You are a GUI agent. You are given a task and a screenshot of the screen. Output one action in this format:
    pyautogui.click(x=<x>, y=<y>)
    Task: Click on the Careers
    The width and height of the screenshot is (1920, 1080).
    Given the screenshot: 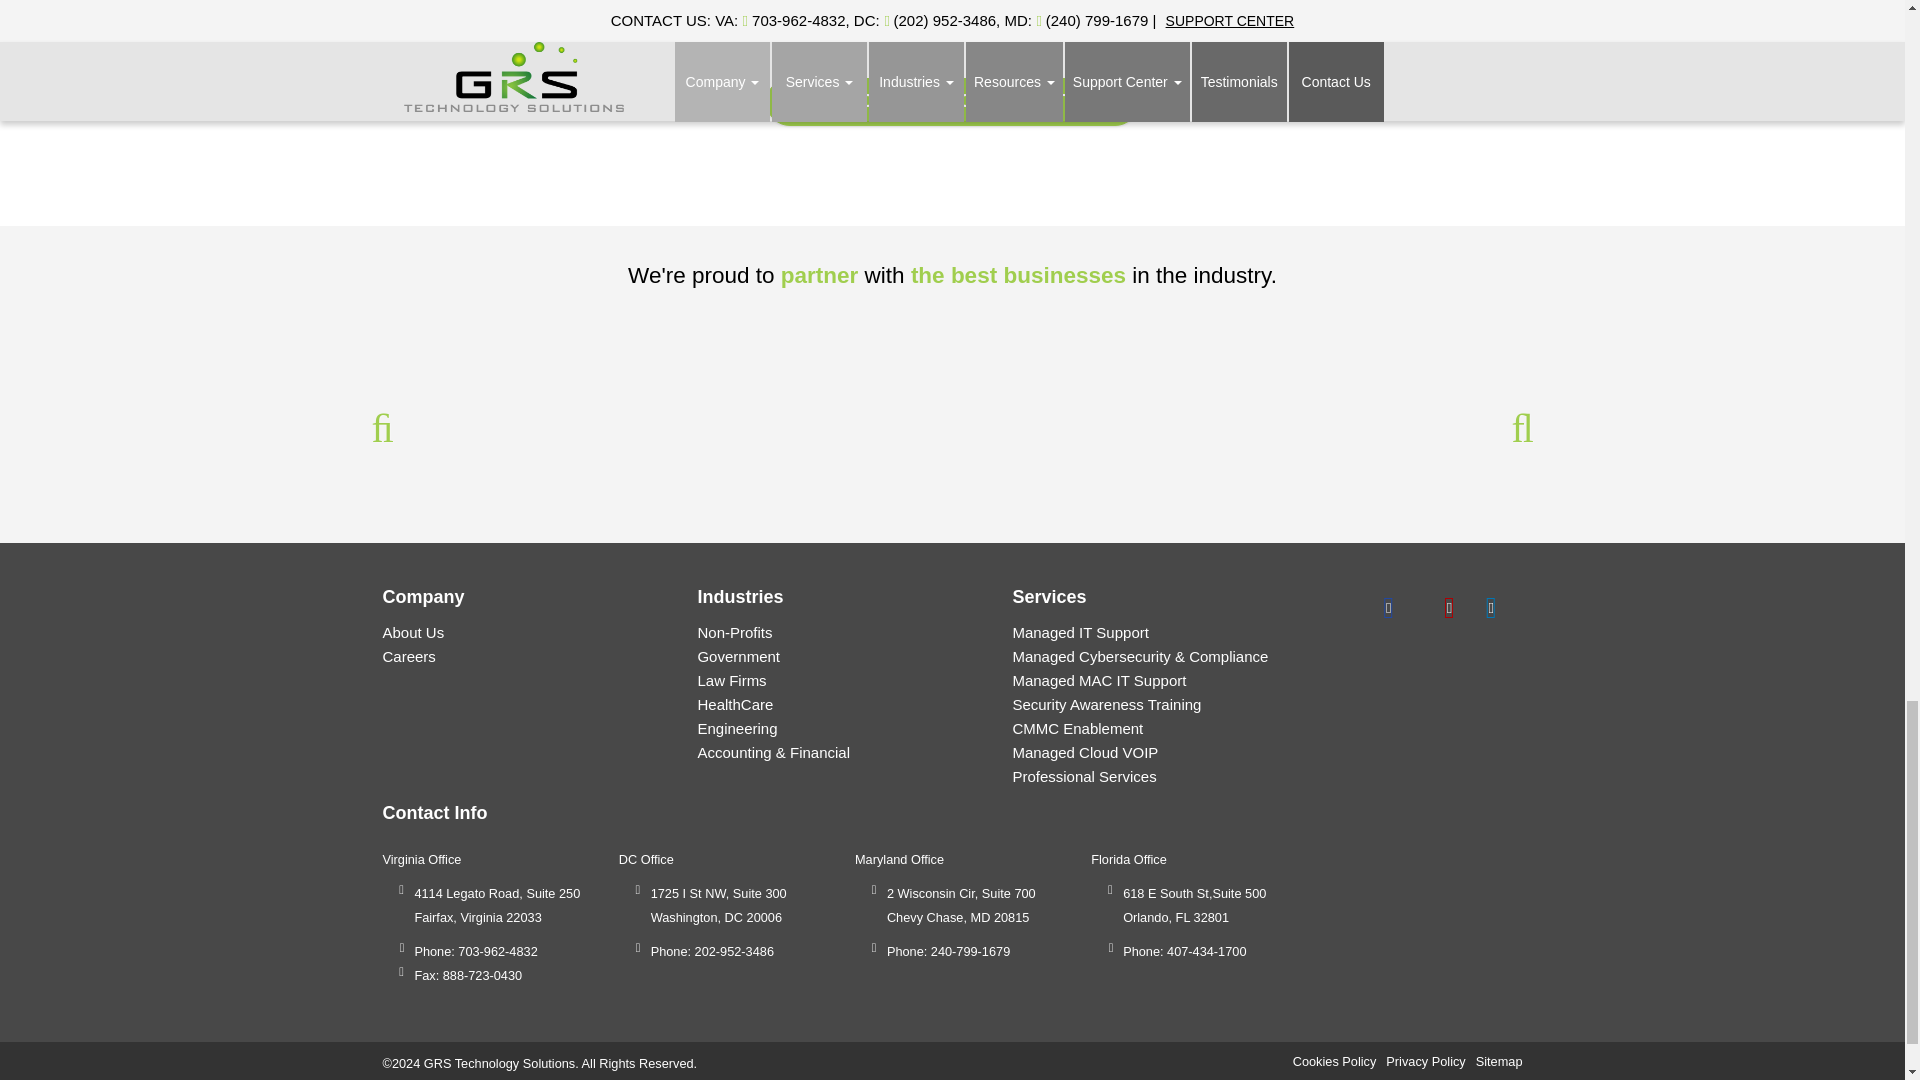 What is the action you would take?
    pyautogui.click(x=408, y=656)
    